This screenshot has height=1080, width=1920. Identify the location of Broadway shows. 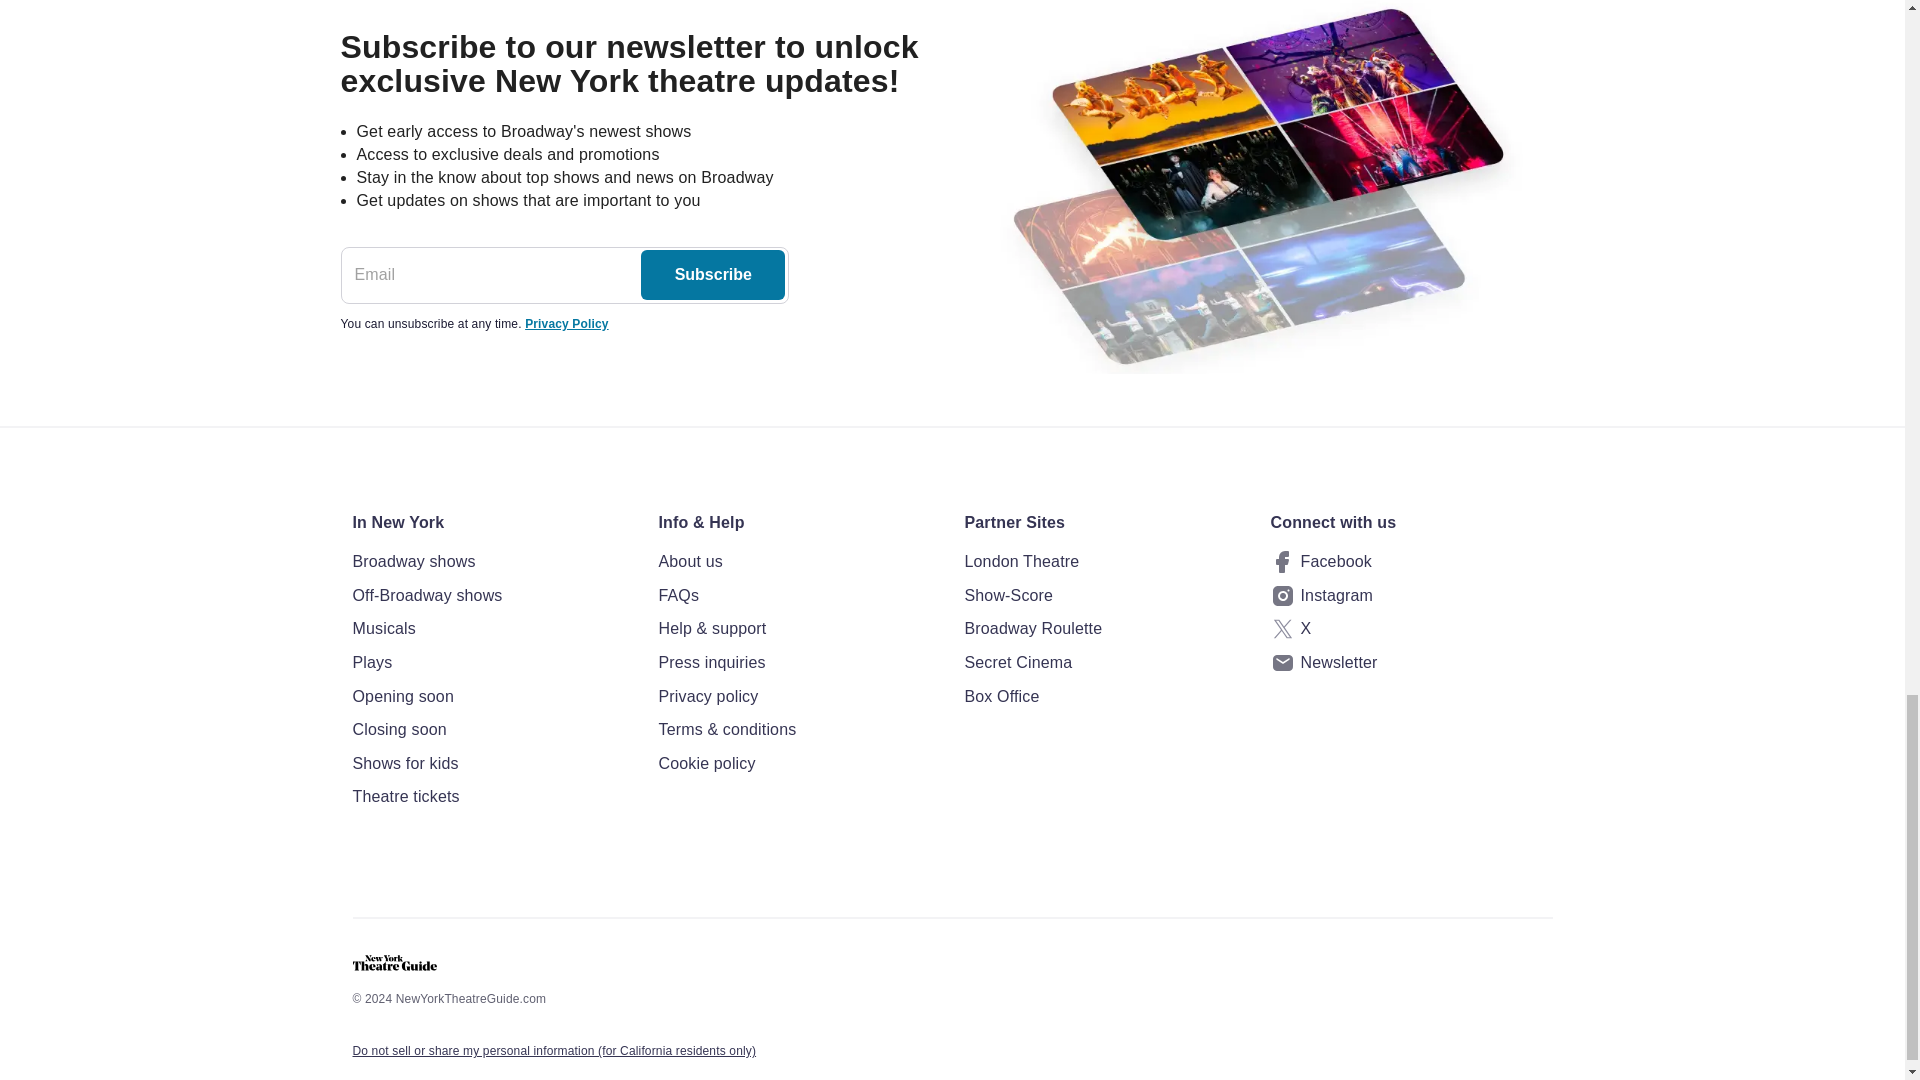
(492, 561).